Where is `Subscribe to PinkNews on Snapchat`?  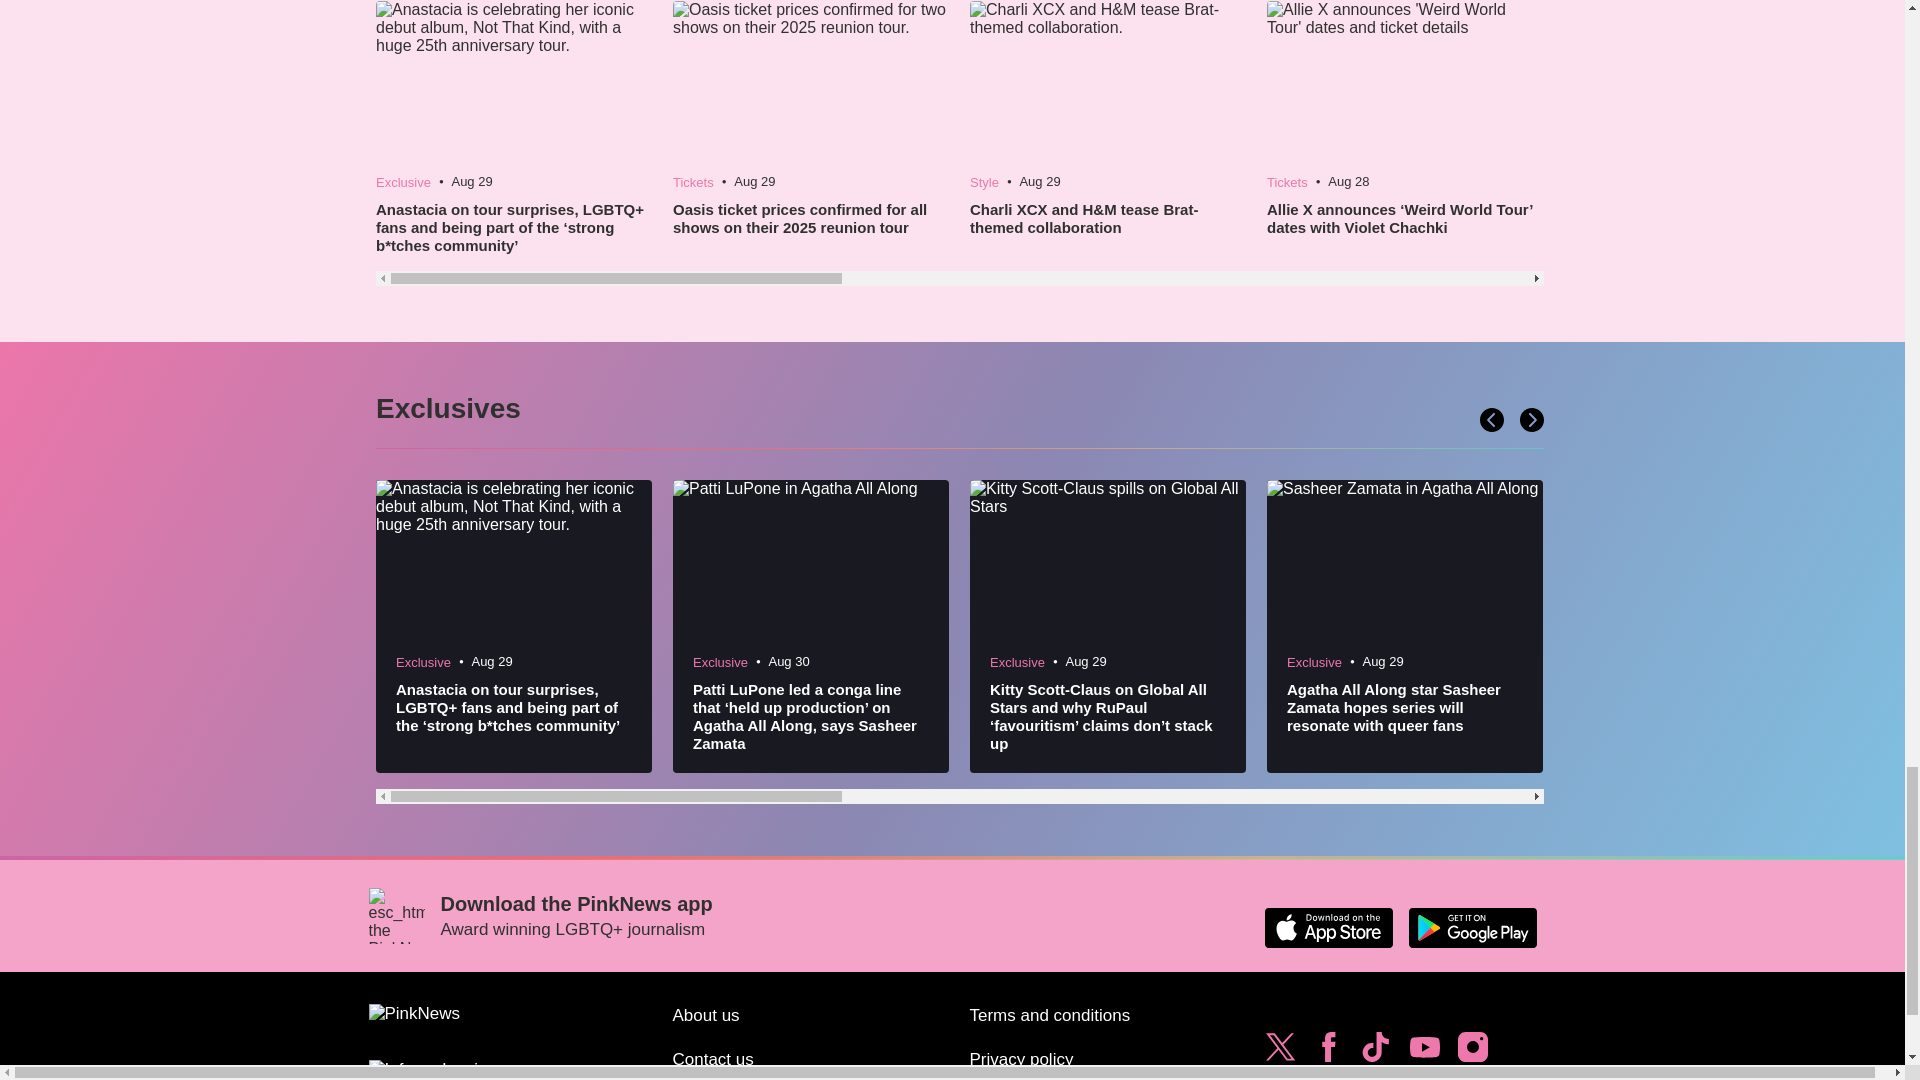 Subscribe to PinkNews on Snapchat is located at coordinates (1280, 1078).